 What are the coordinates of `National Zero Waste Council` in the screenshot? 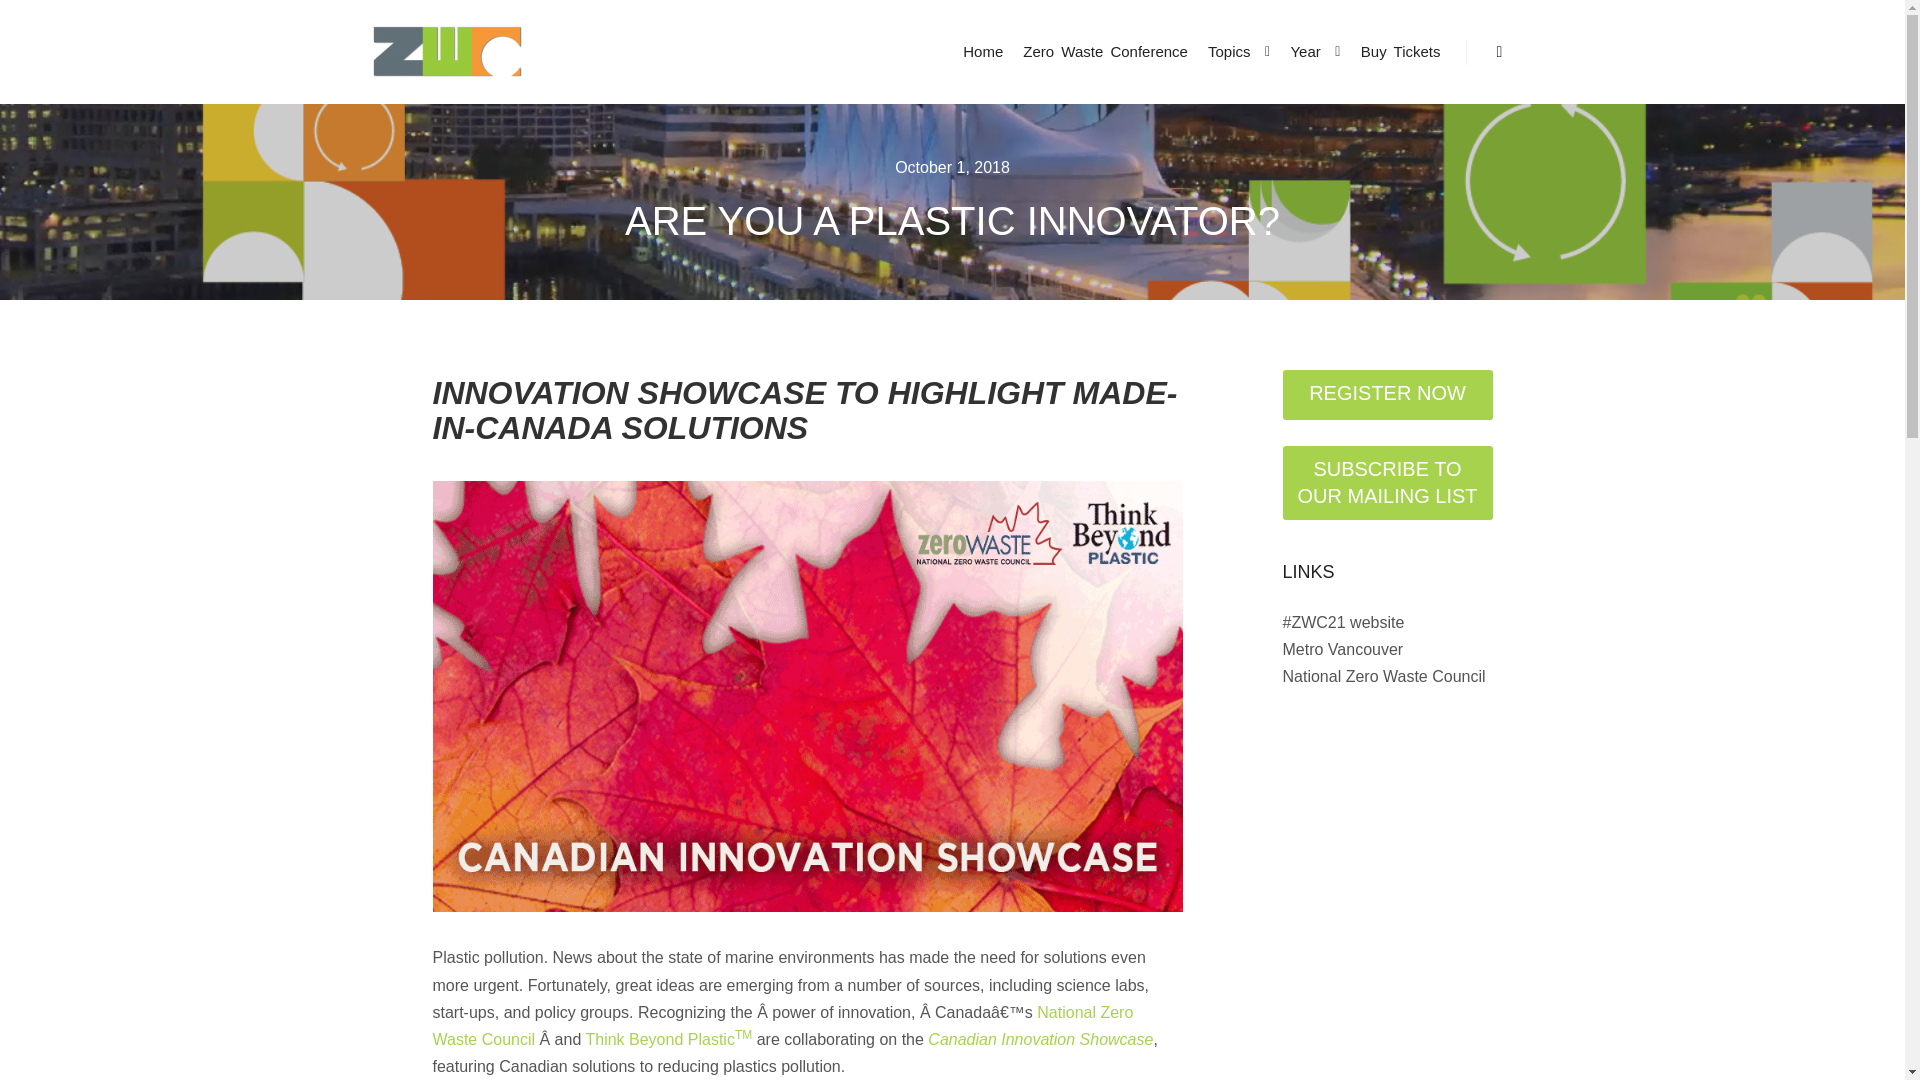 It's located at (782, 1026).